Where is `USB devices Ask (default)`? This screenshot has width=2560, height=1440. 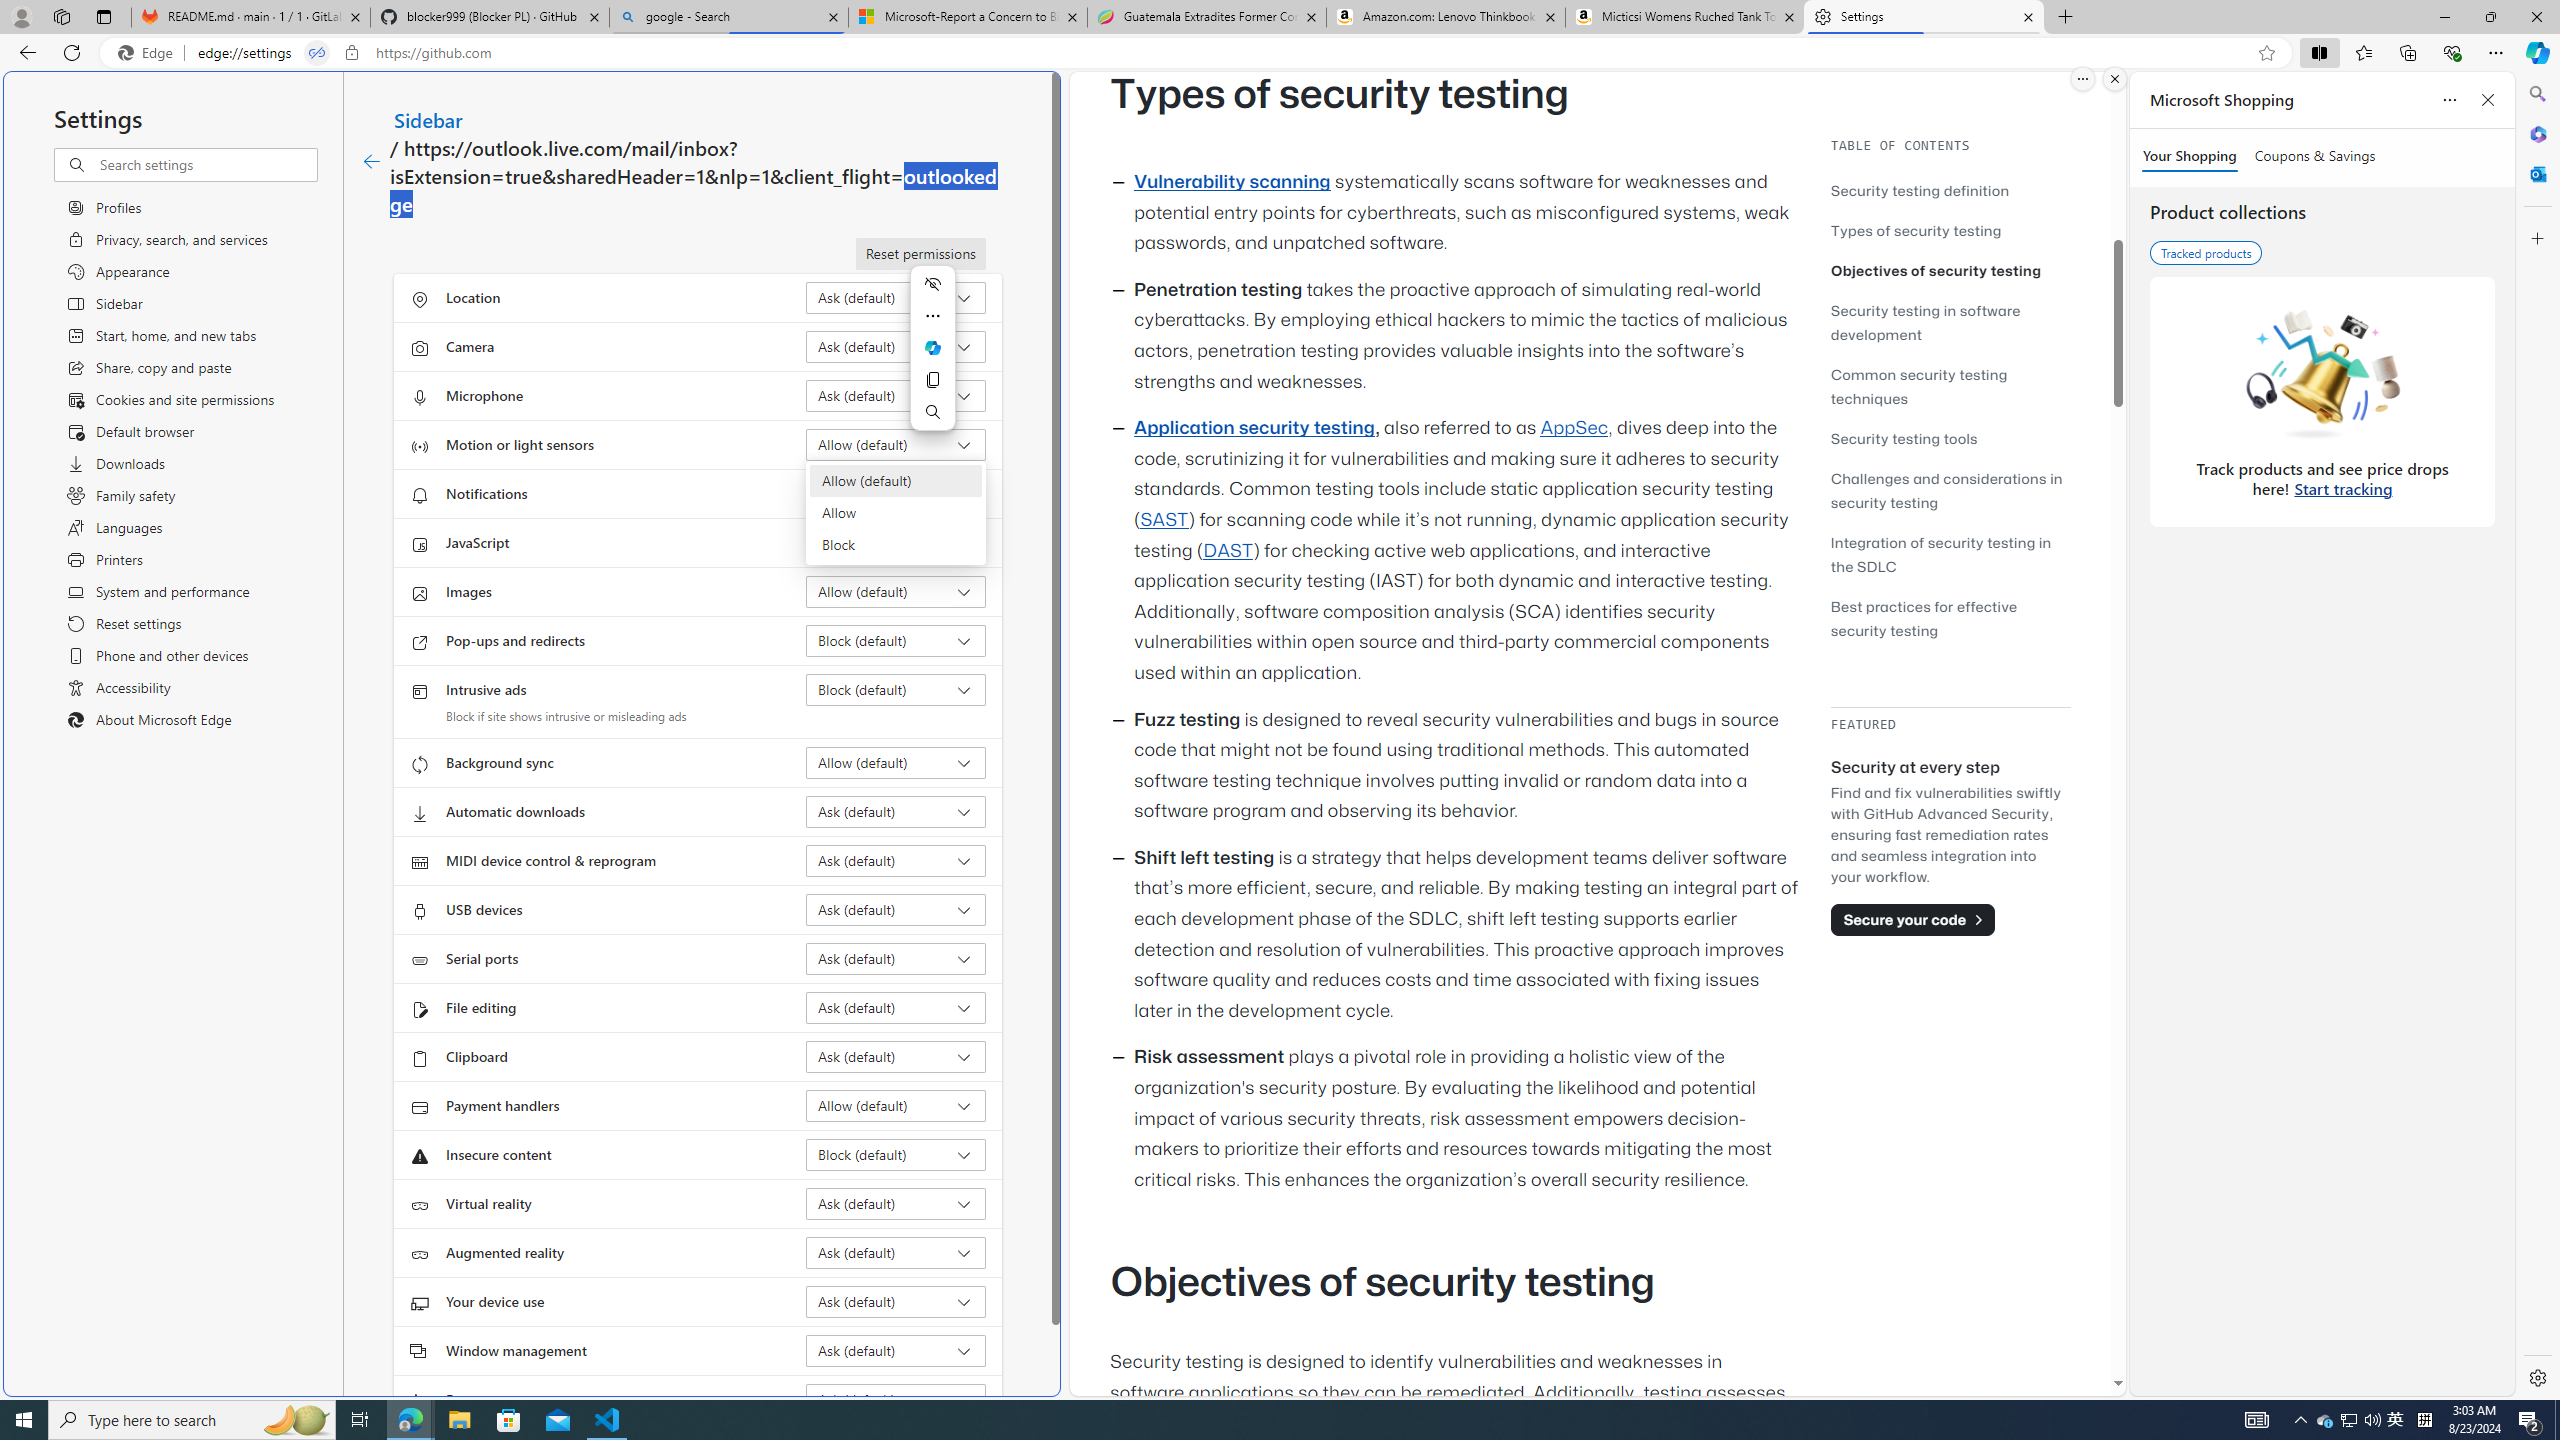 USB devices Ask (default) is located at coordinates (896, 910).